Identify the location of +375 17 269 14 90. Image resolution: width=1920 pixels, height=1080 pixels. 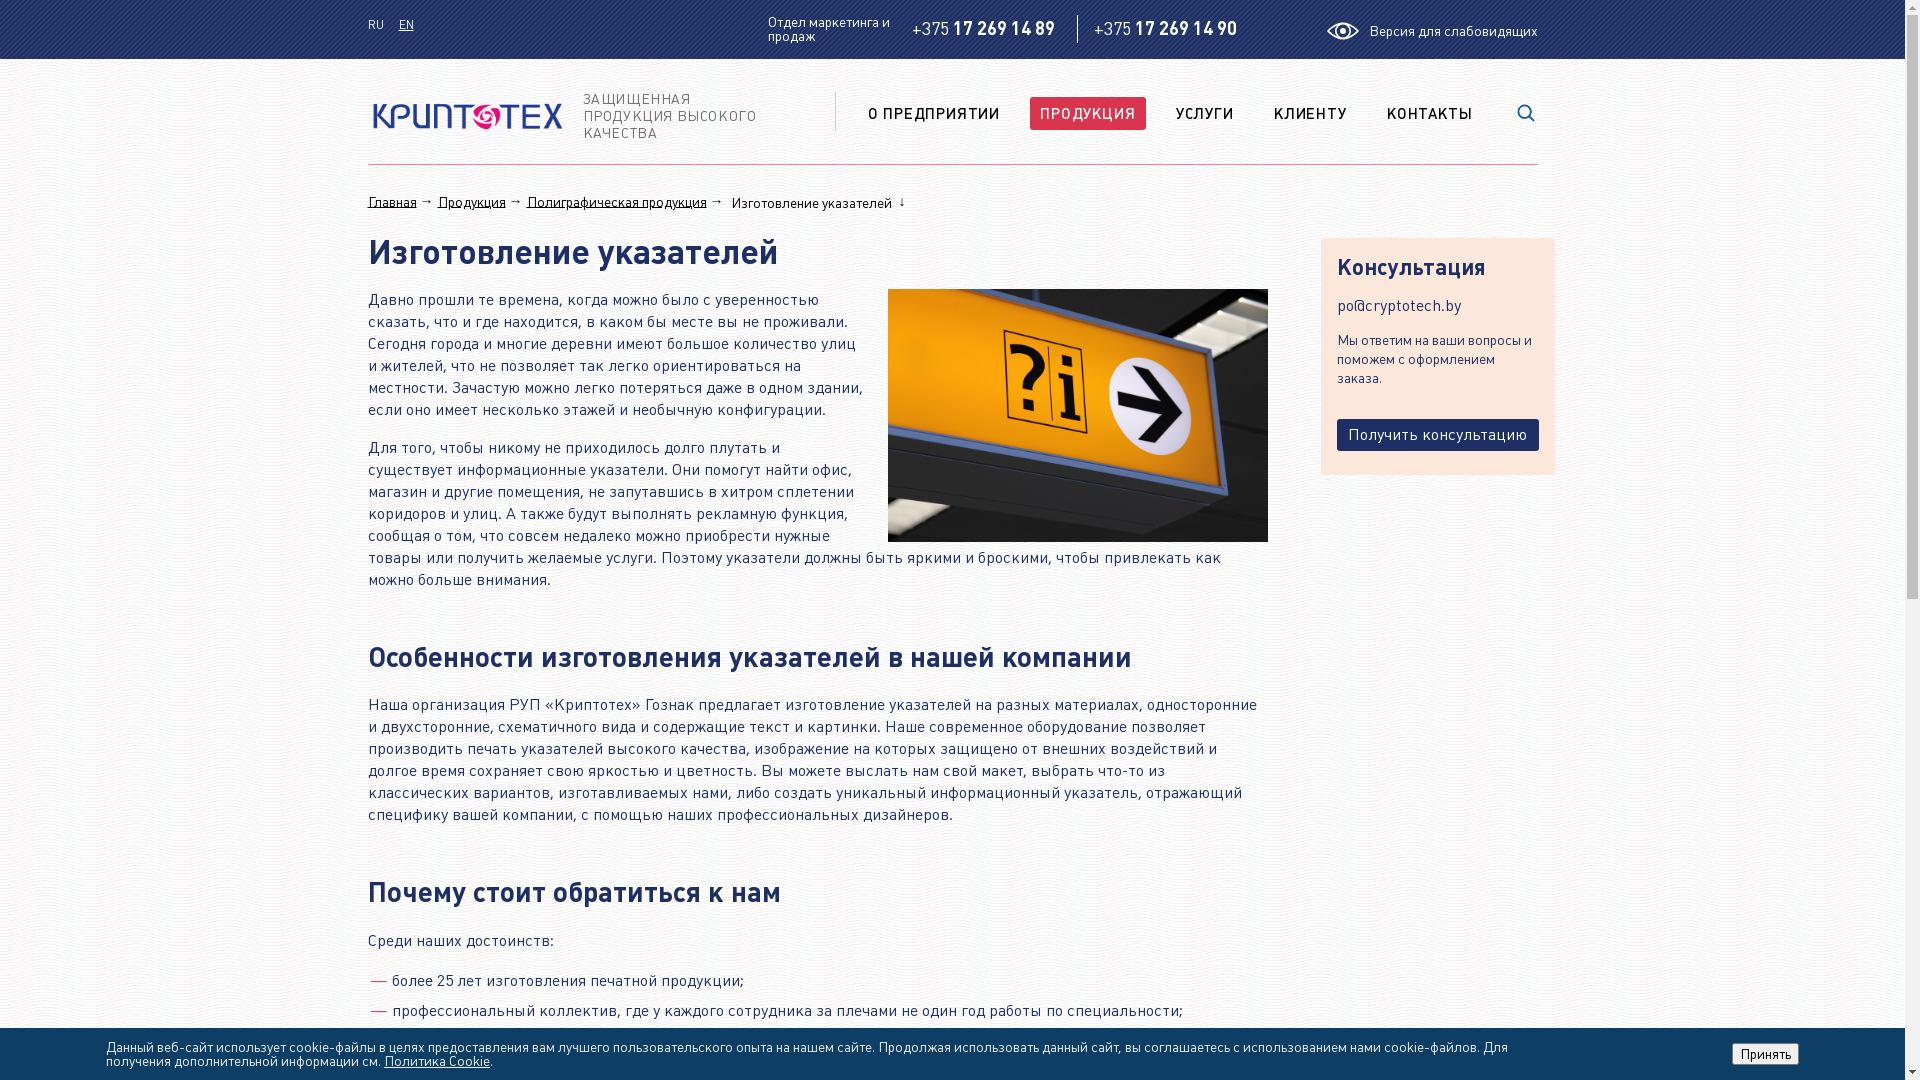
(1166, 29).